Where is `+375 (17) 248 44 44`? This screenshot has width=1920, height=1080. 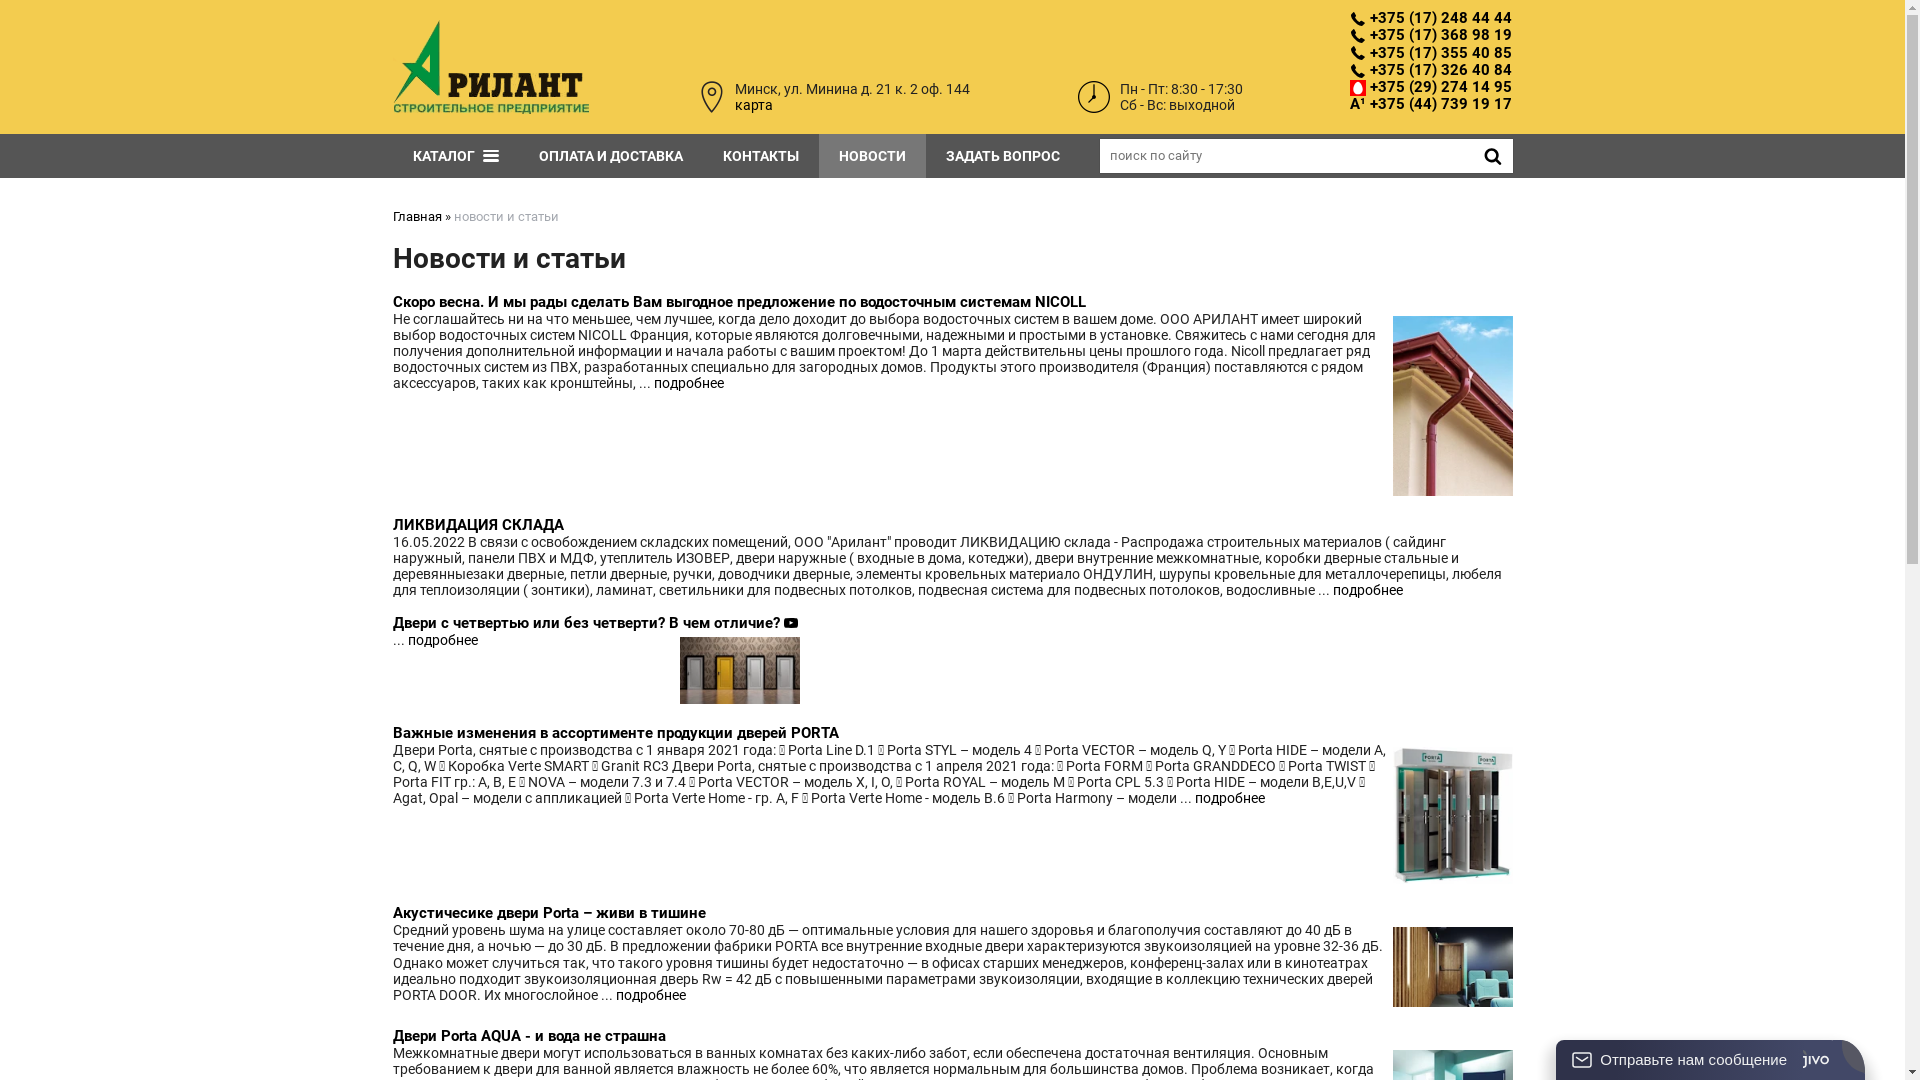
+375 (17) 248 44 44 is located at coordinates (1431, 18).